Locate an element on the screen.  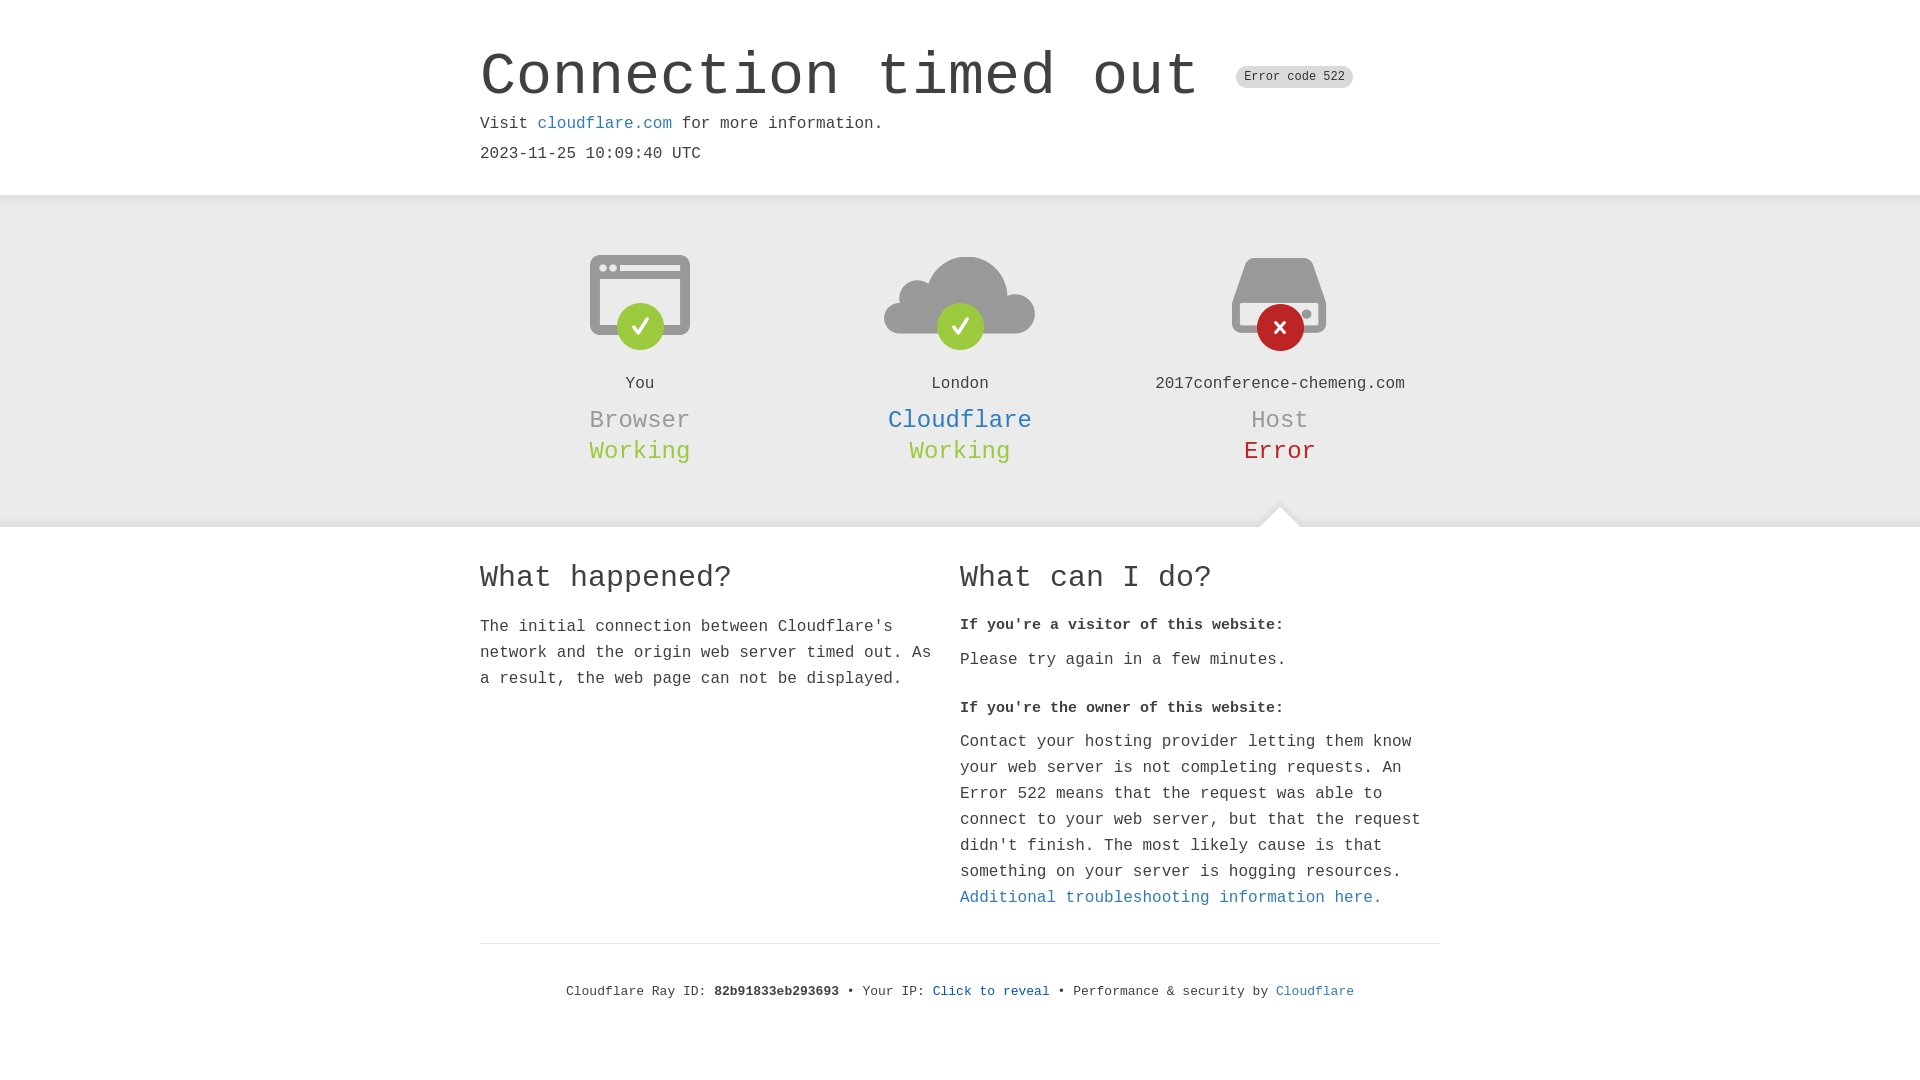
Additional troubleshooting information here. is located at coordinates (1171, 898).